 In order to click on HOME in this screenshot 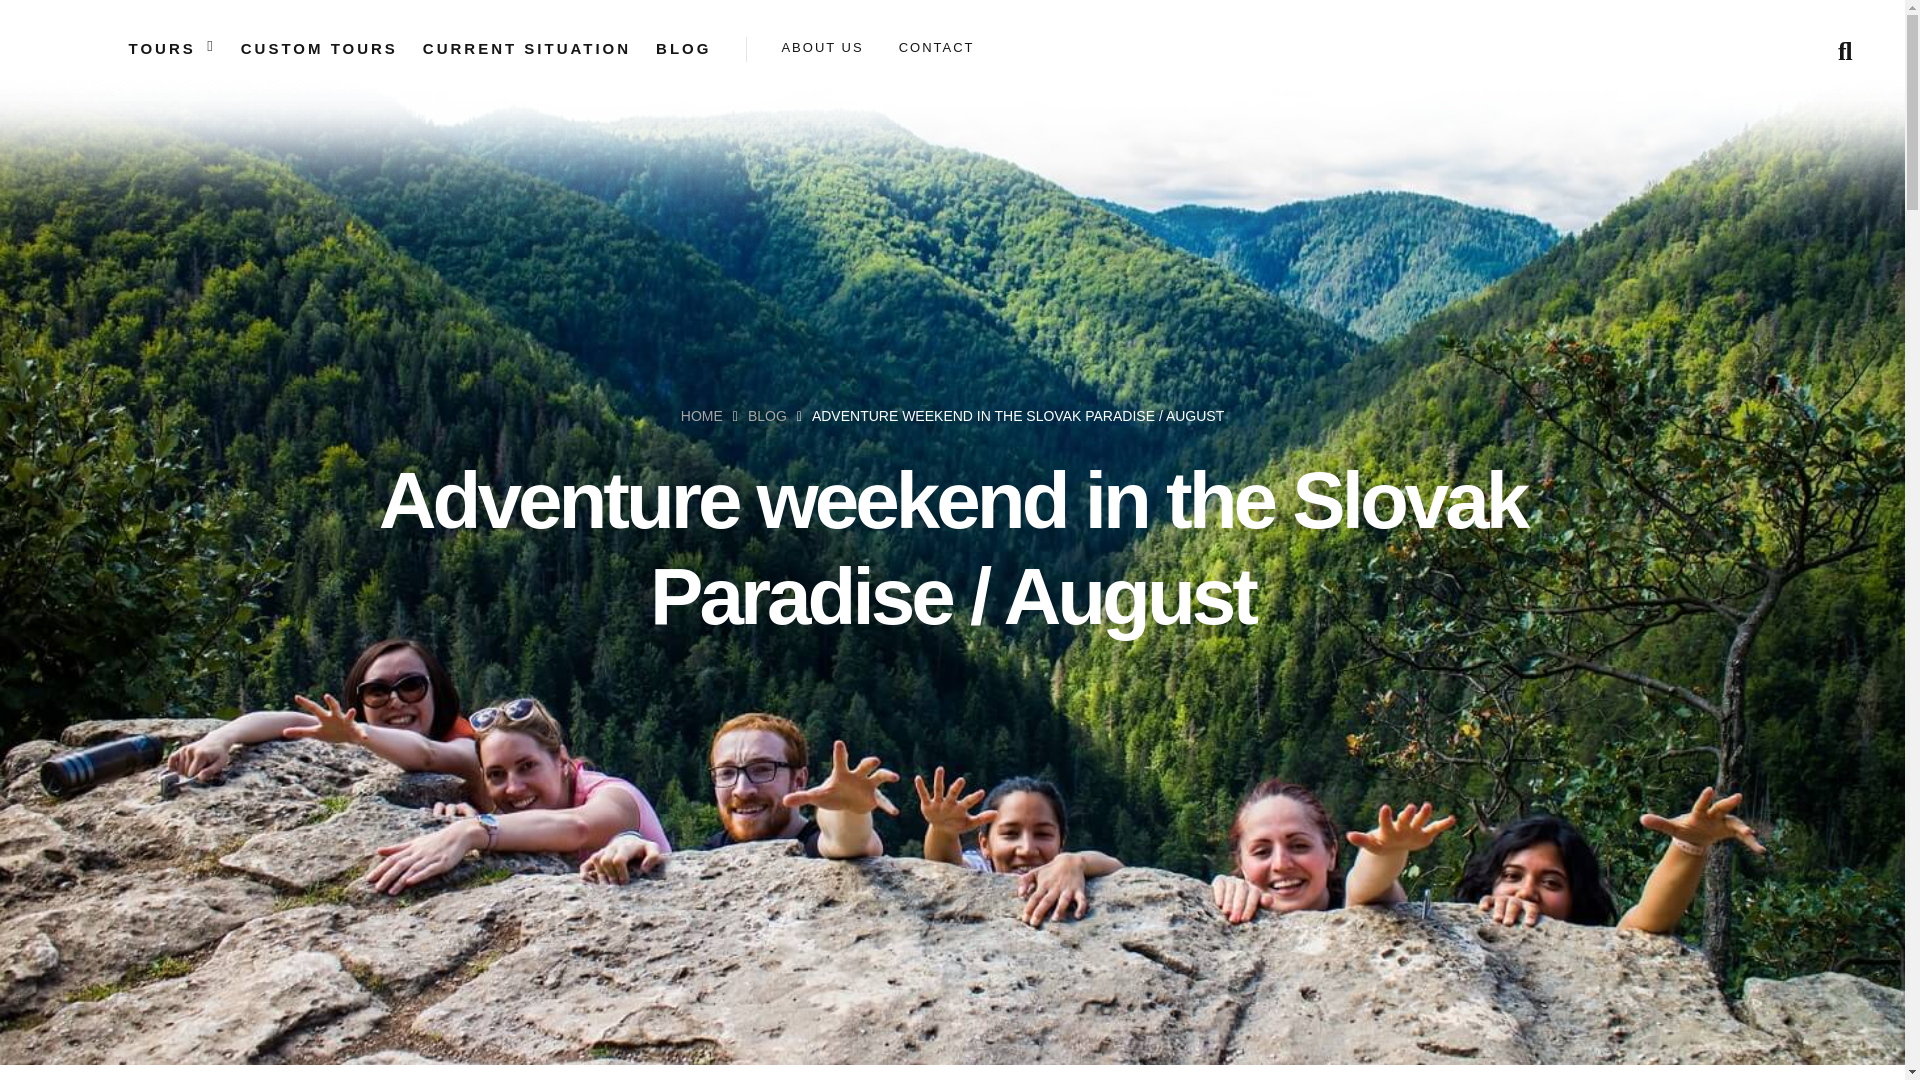, I will do `click(702, 416)`.